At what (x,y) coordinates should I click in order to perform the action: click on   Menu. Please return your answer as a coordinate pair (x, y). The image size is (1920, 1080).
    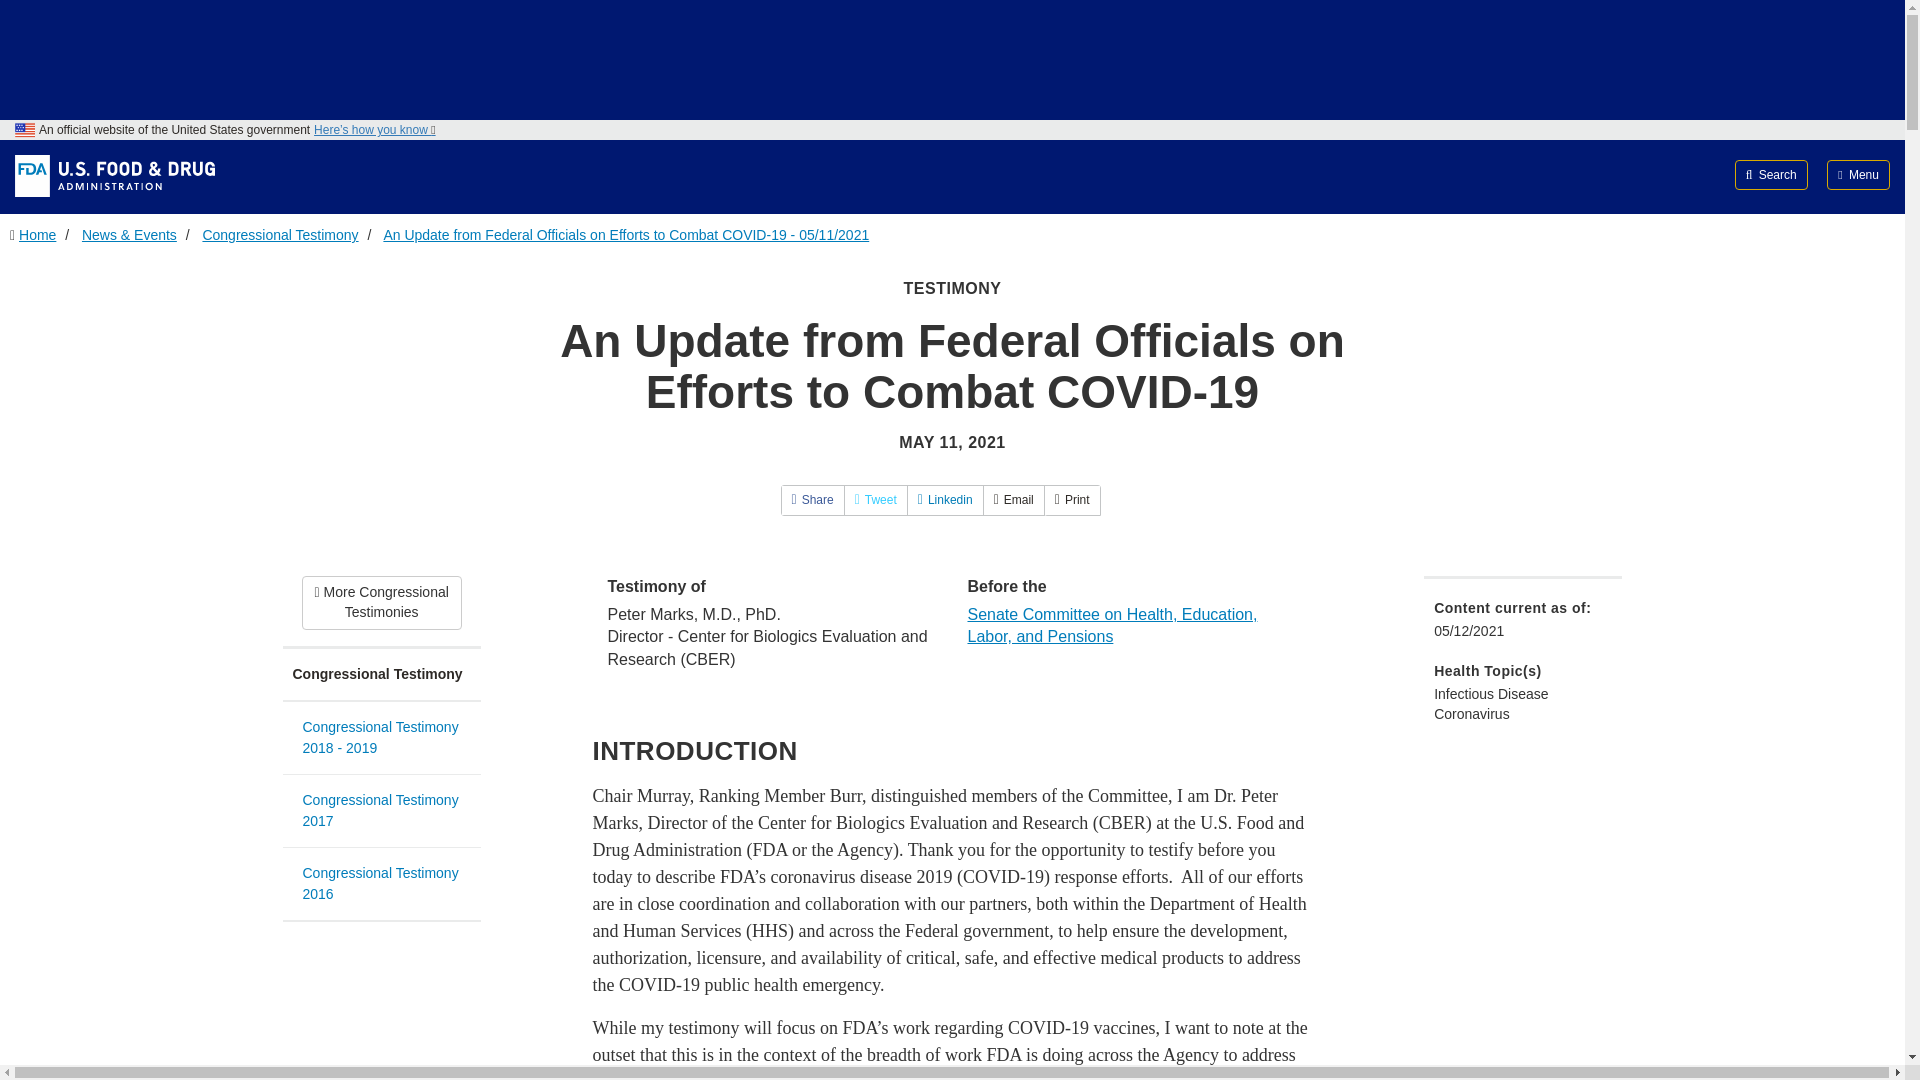
    Looking at the image, I should click on (1858, 174).